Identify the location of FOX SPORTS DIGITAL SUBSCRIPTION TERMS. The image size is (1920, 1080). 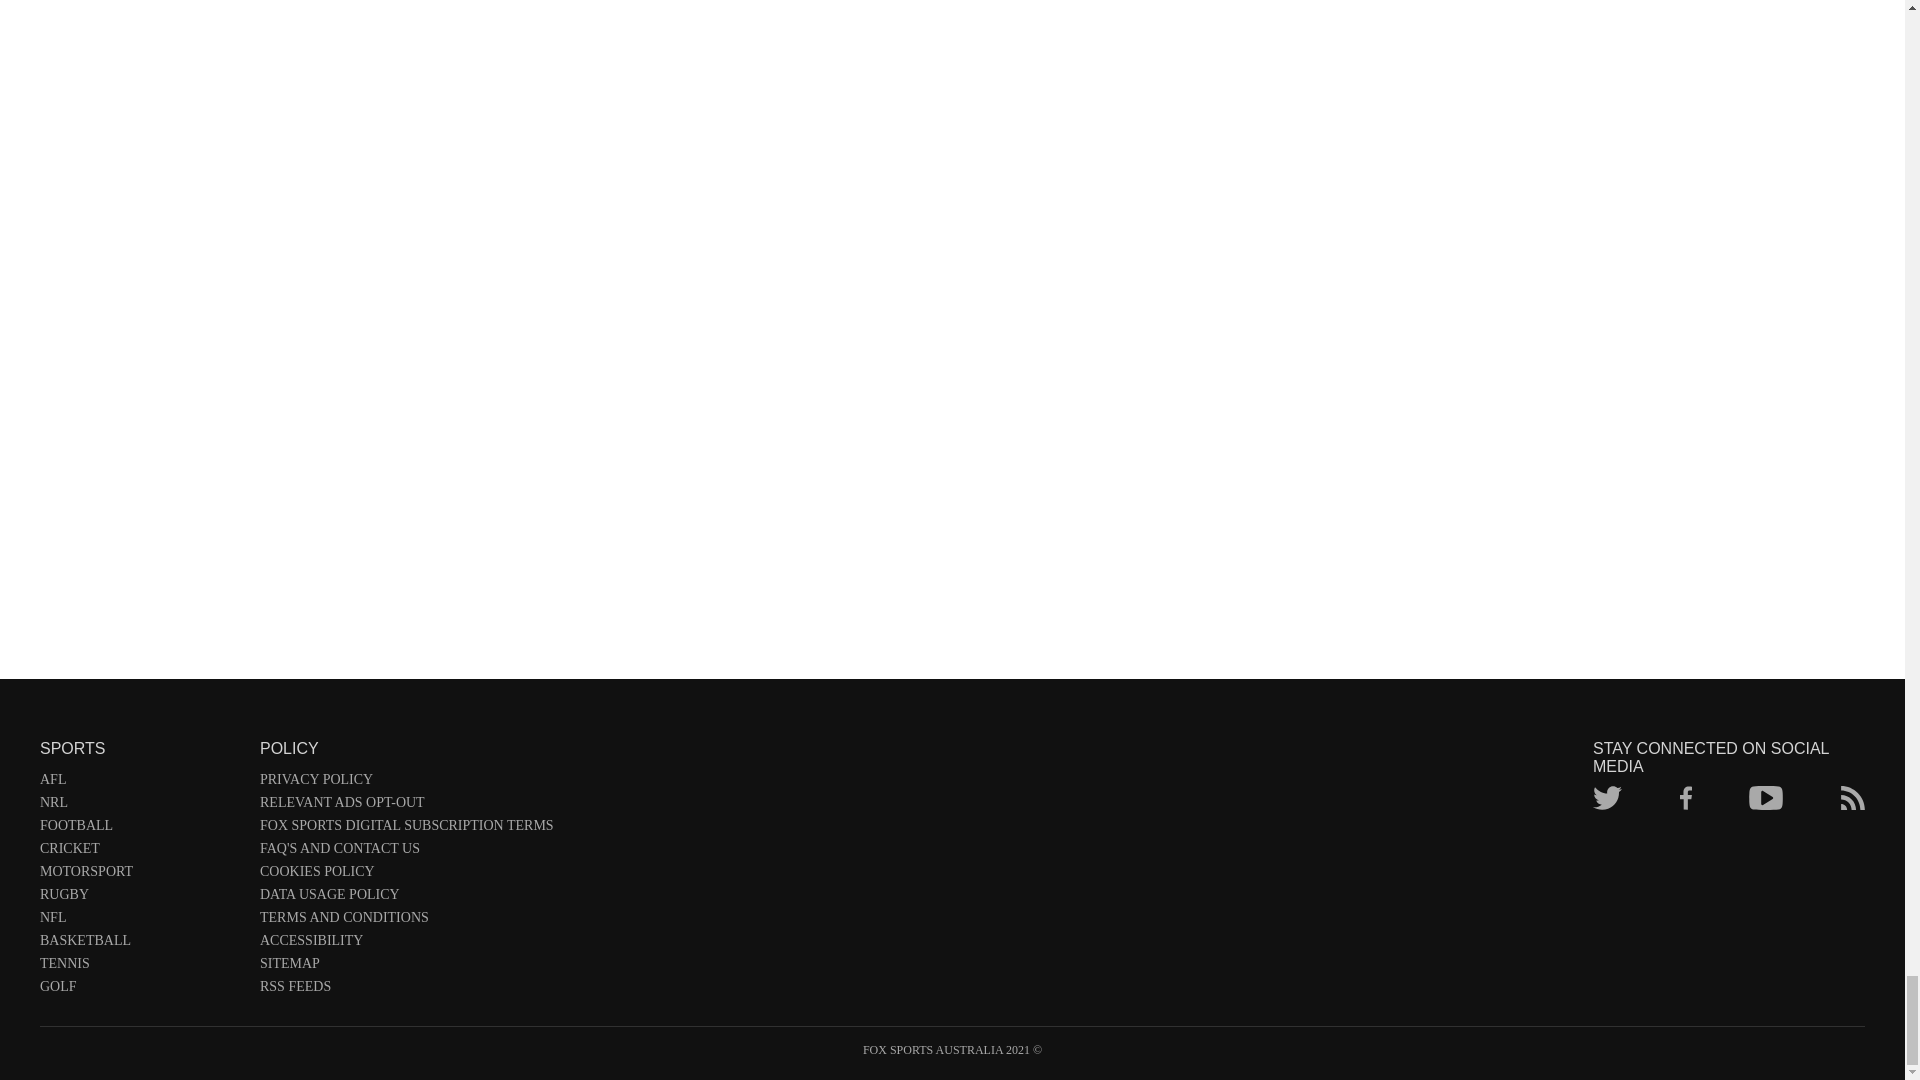
(406, 829).